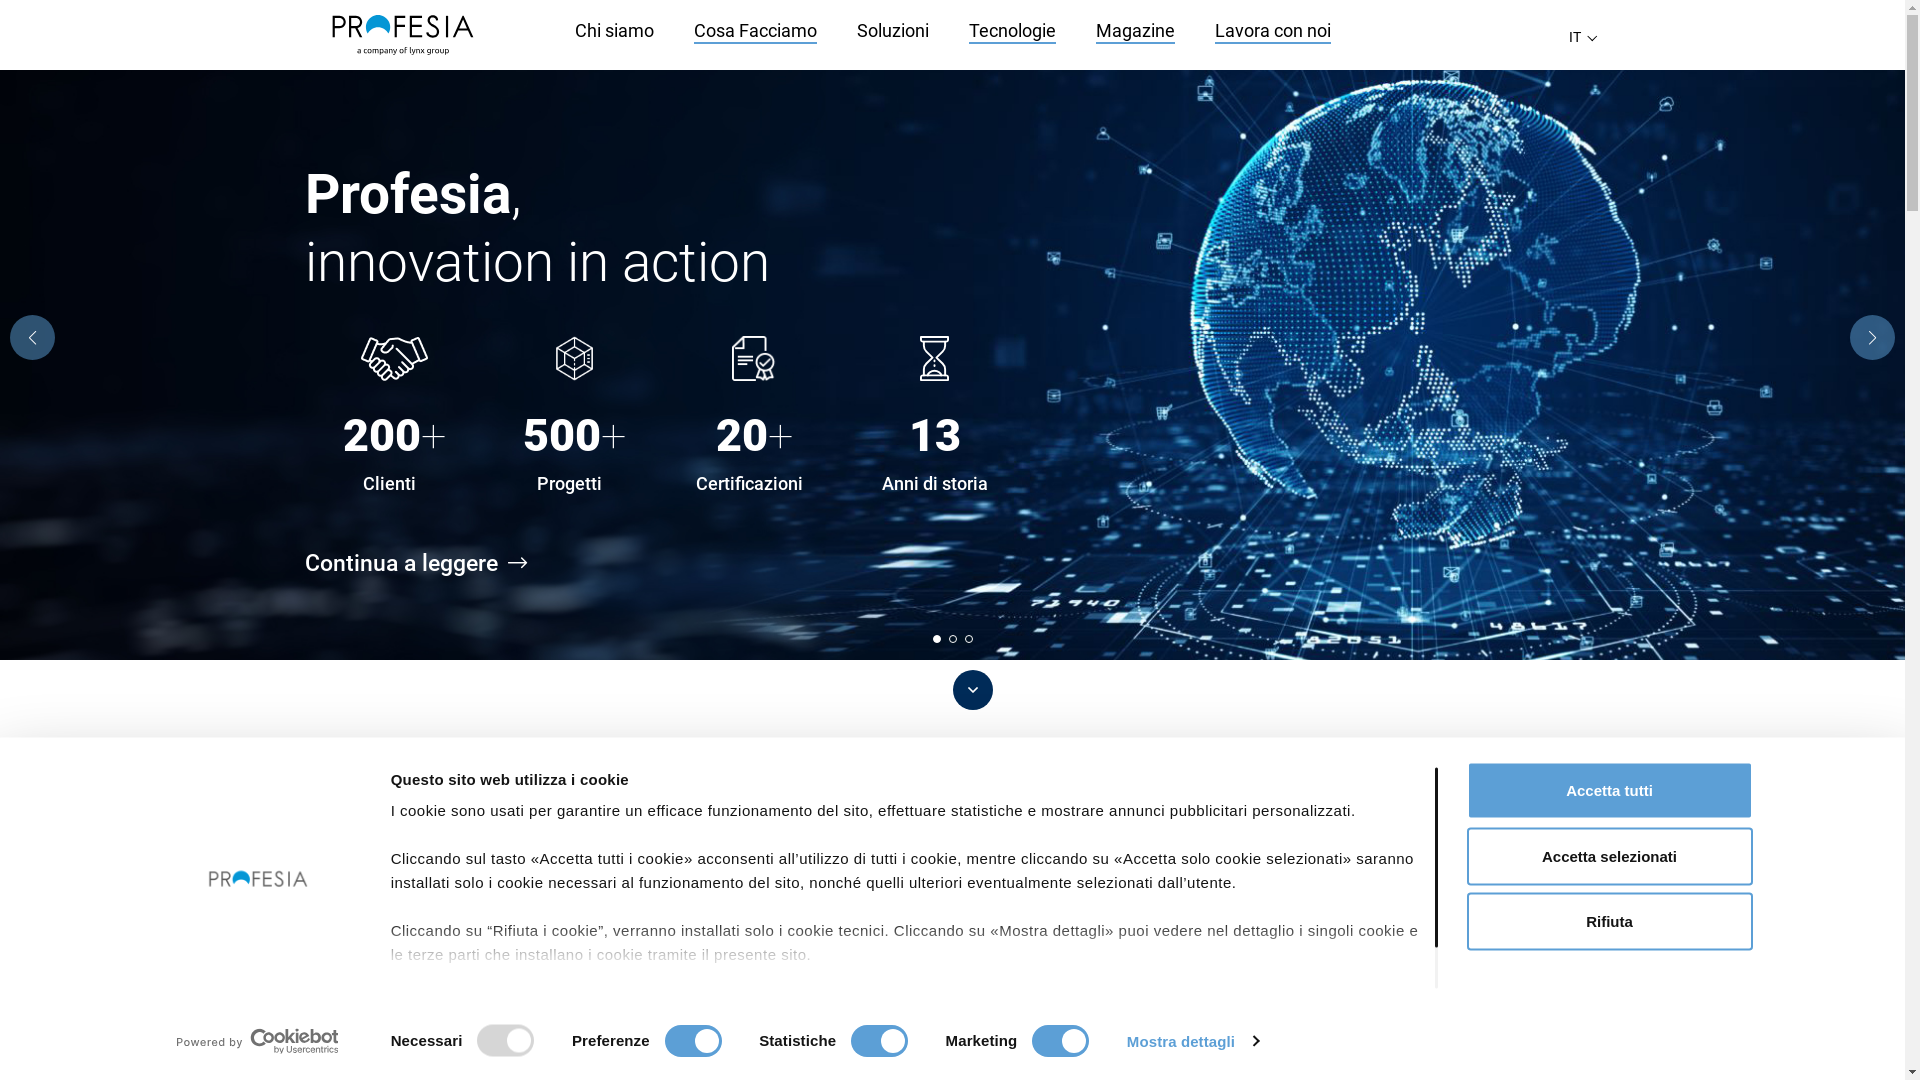  I want to click on Lavora con noi, so click(1272, 32).